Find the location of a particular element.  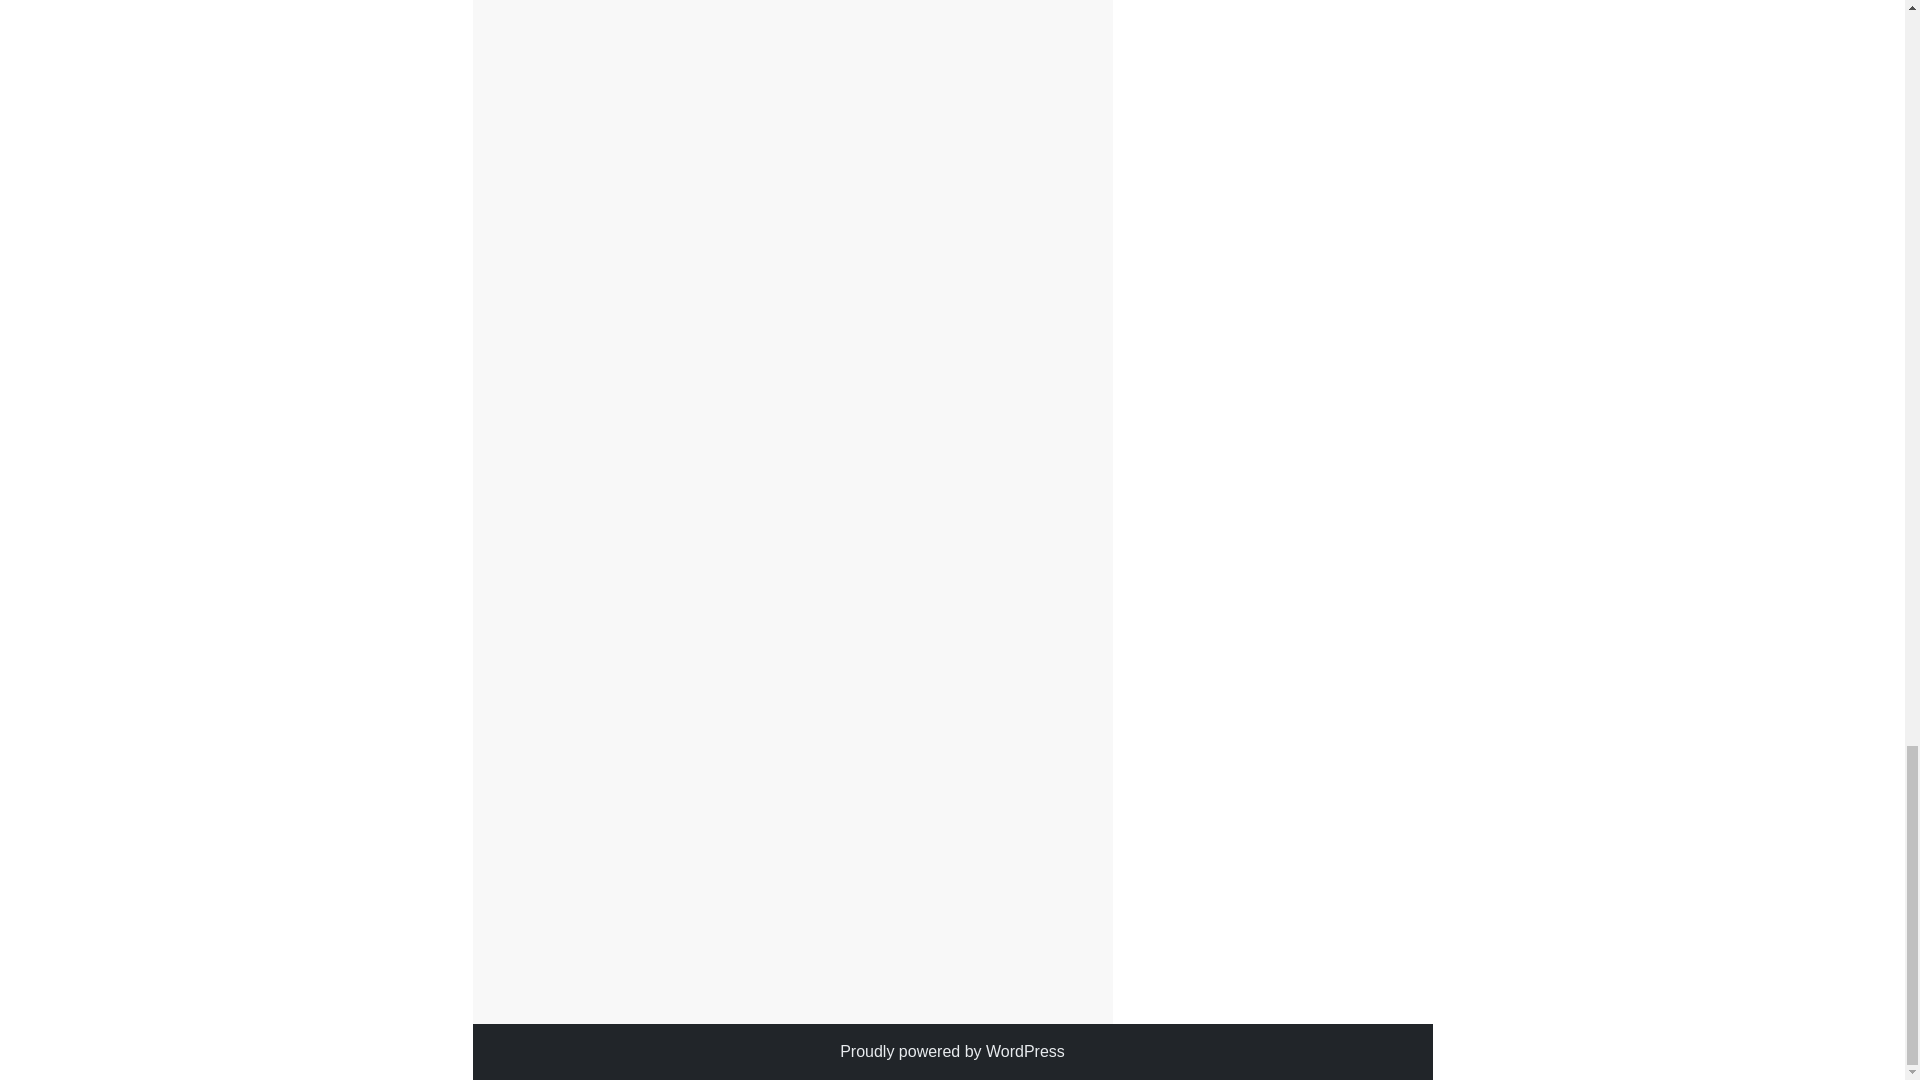

pengeluaran togel hongkong is located at coordinates (707, 886).